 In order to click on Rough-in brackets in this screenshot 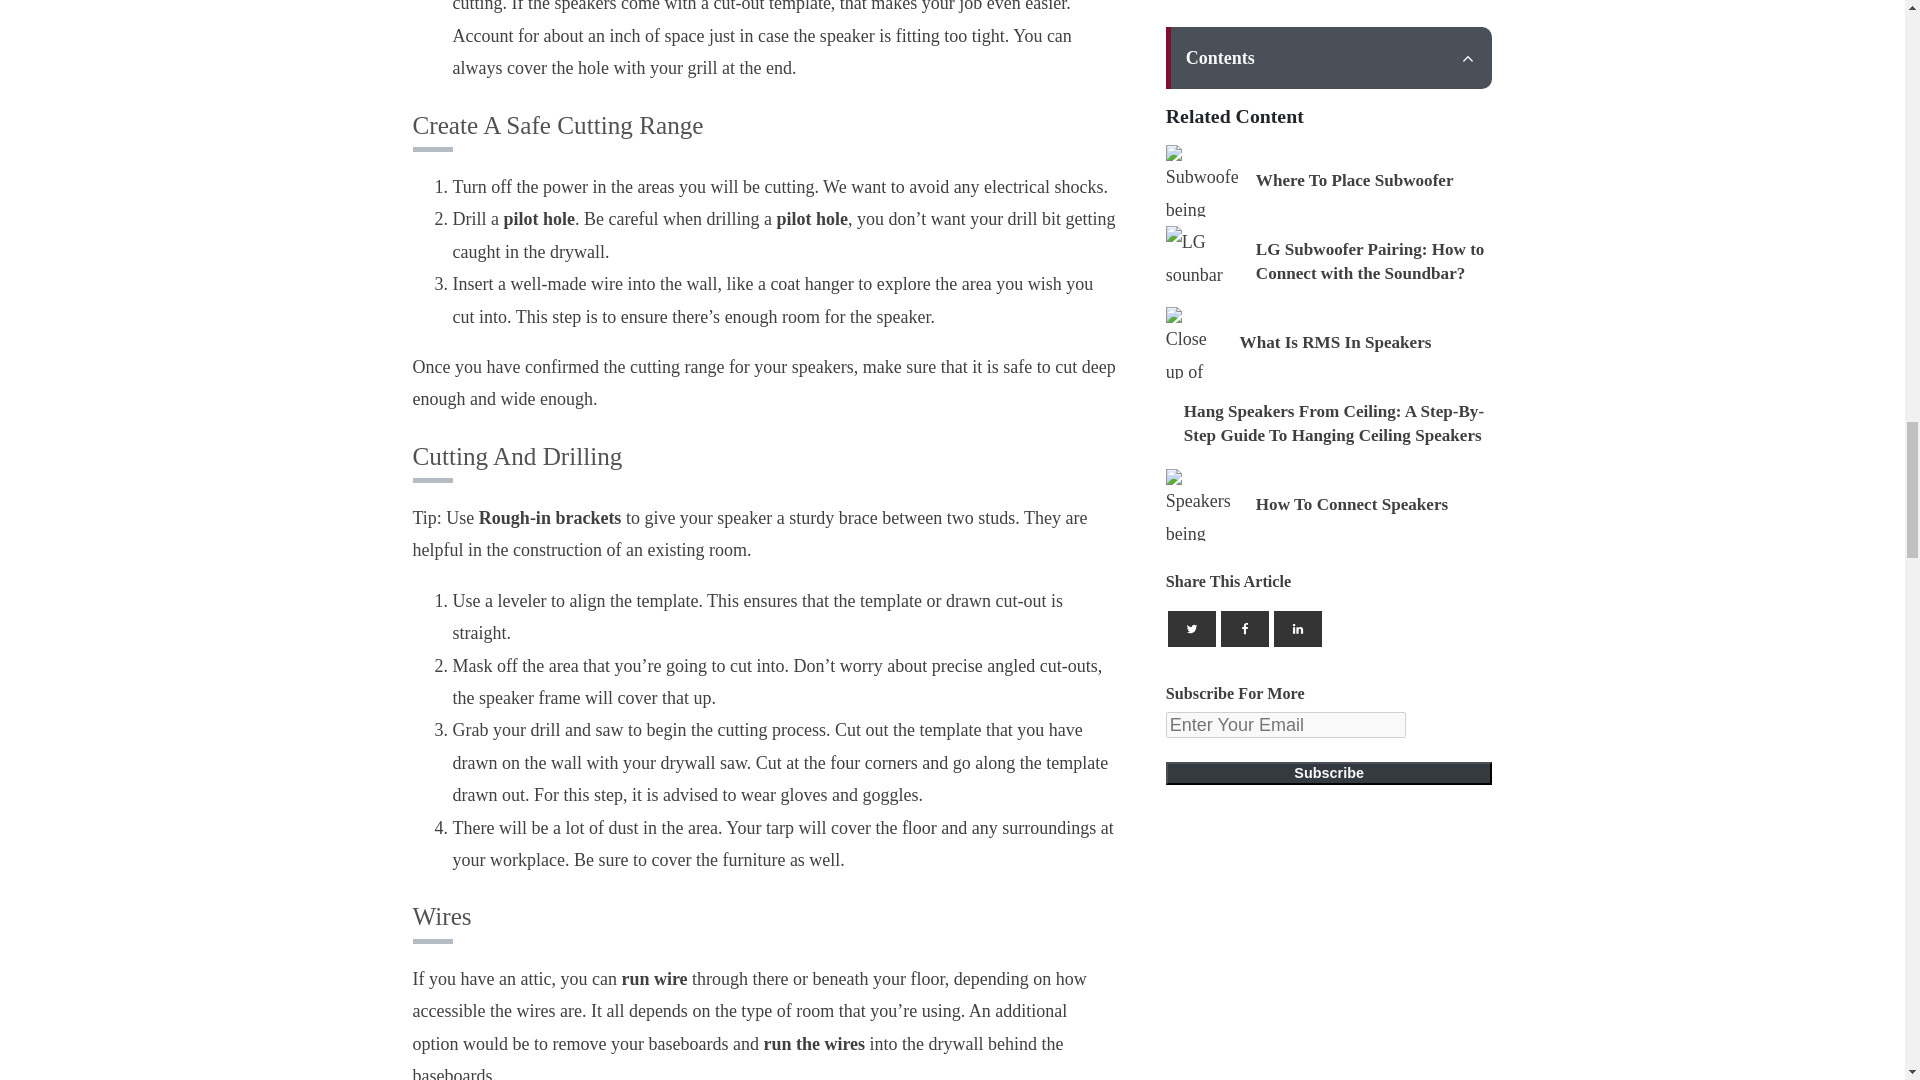, I will do `click(550, 518)`.